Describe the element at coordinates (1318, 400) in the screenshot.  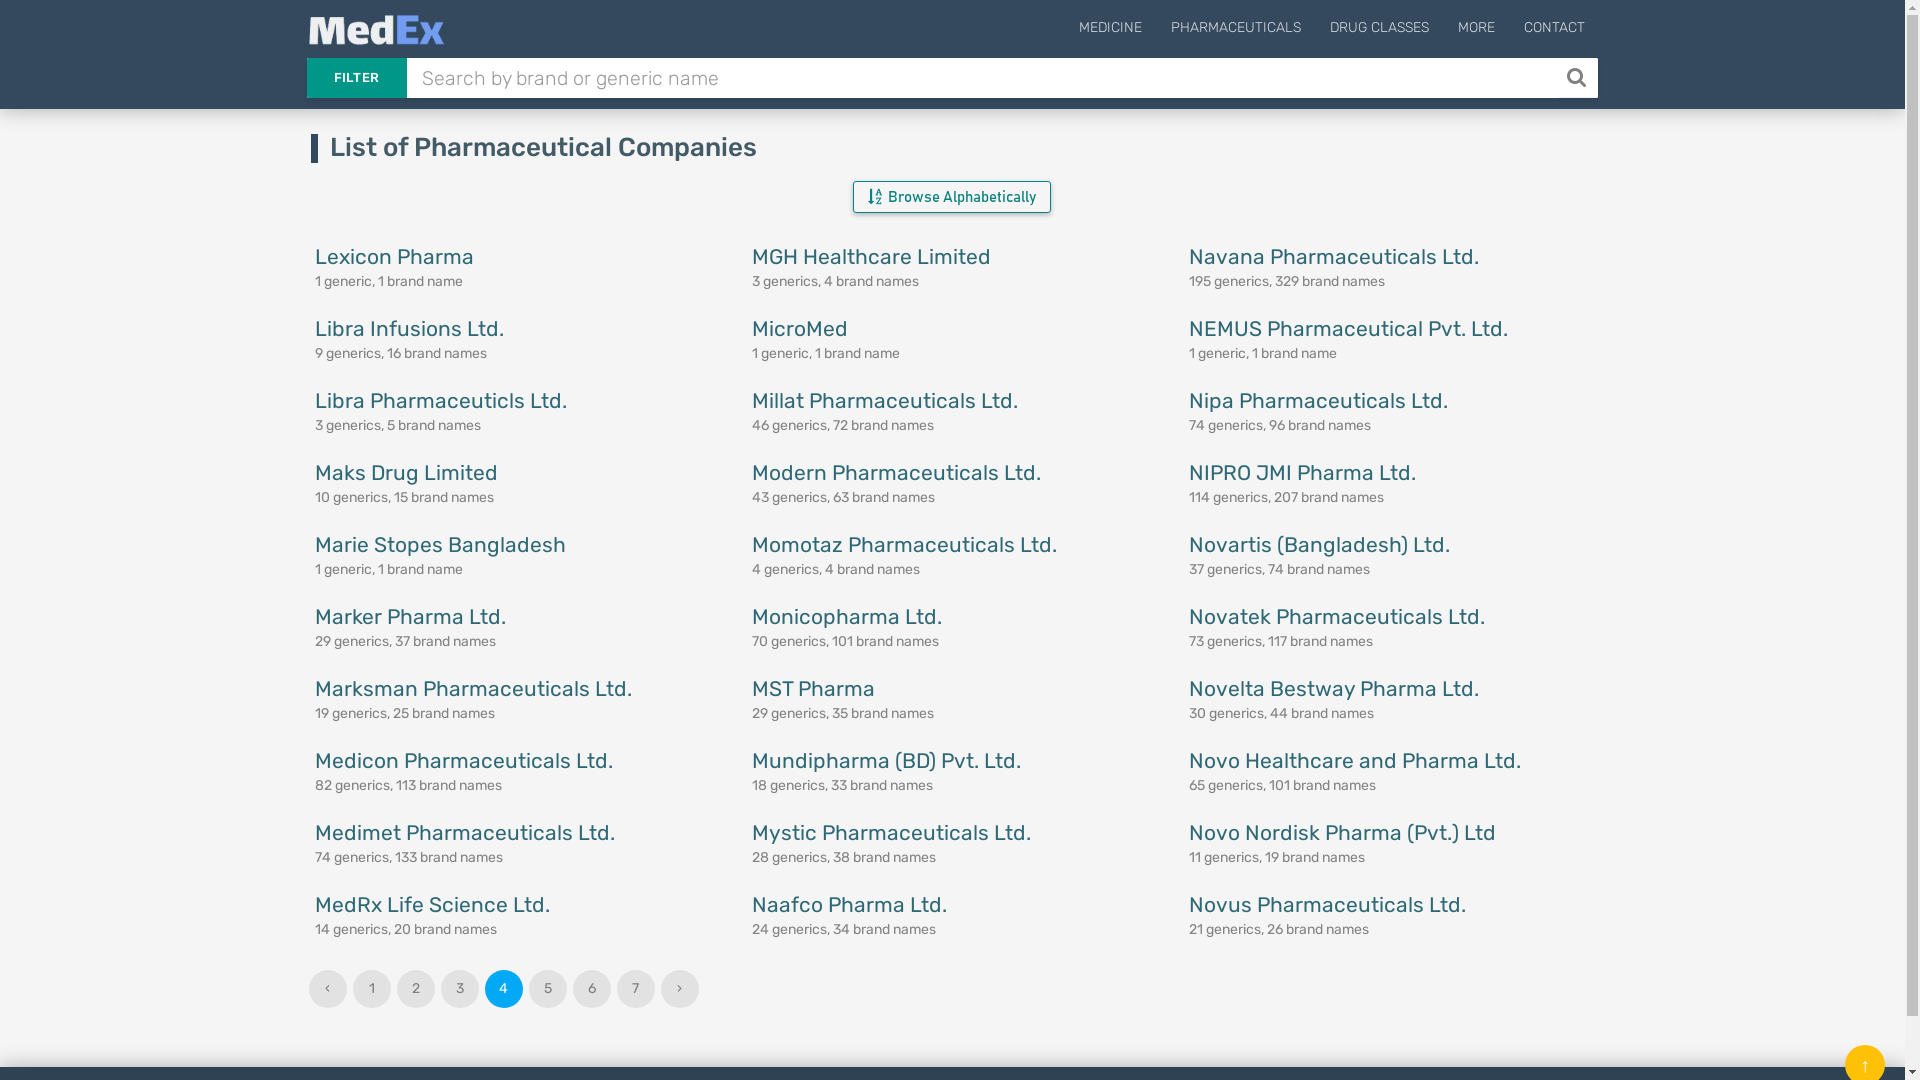
I see `Nipa Pharmaceuticals Ltd.` at that location.